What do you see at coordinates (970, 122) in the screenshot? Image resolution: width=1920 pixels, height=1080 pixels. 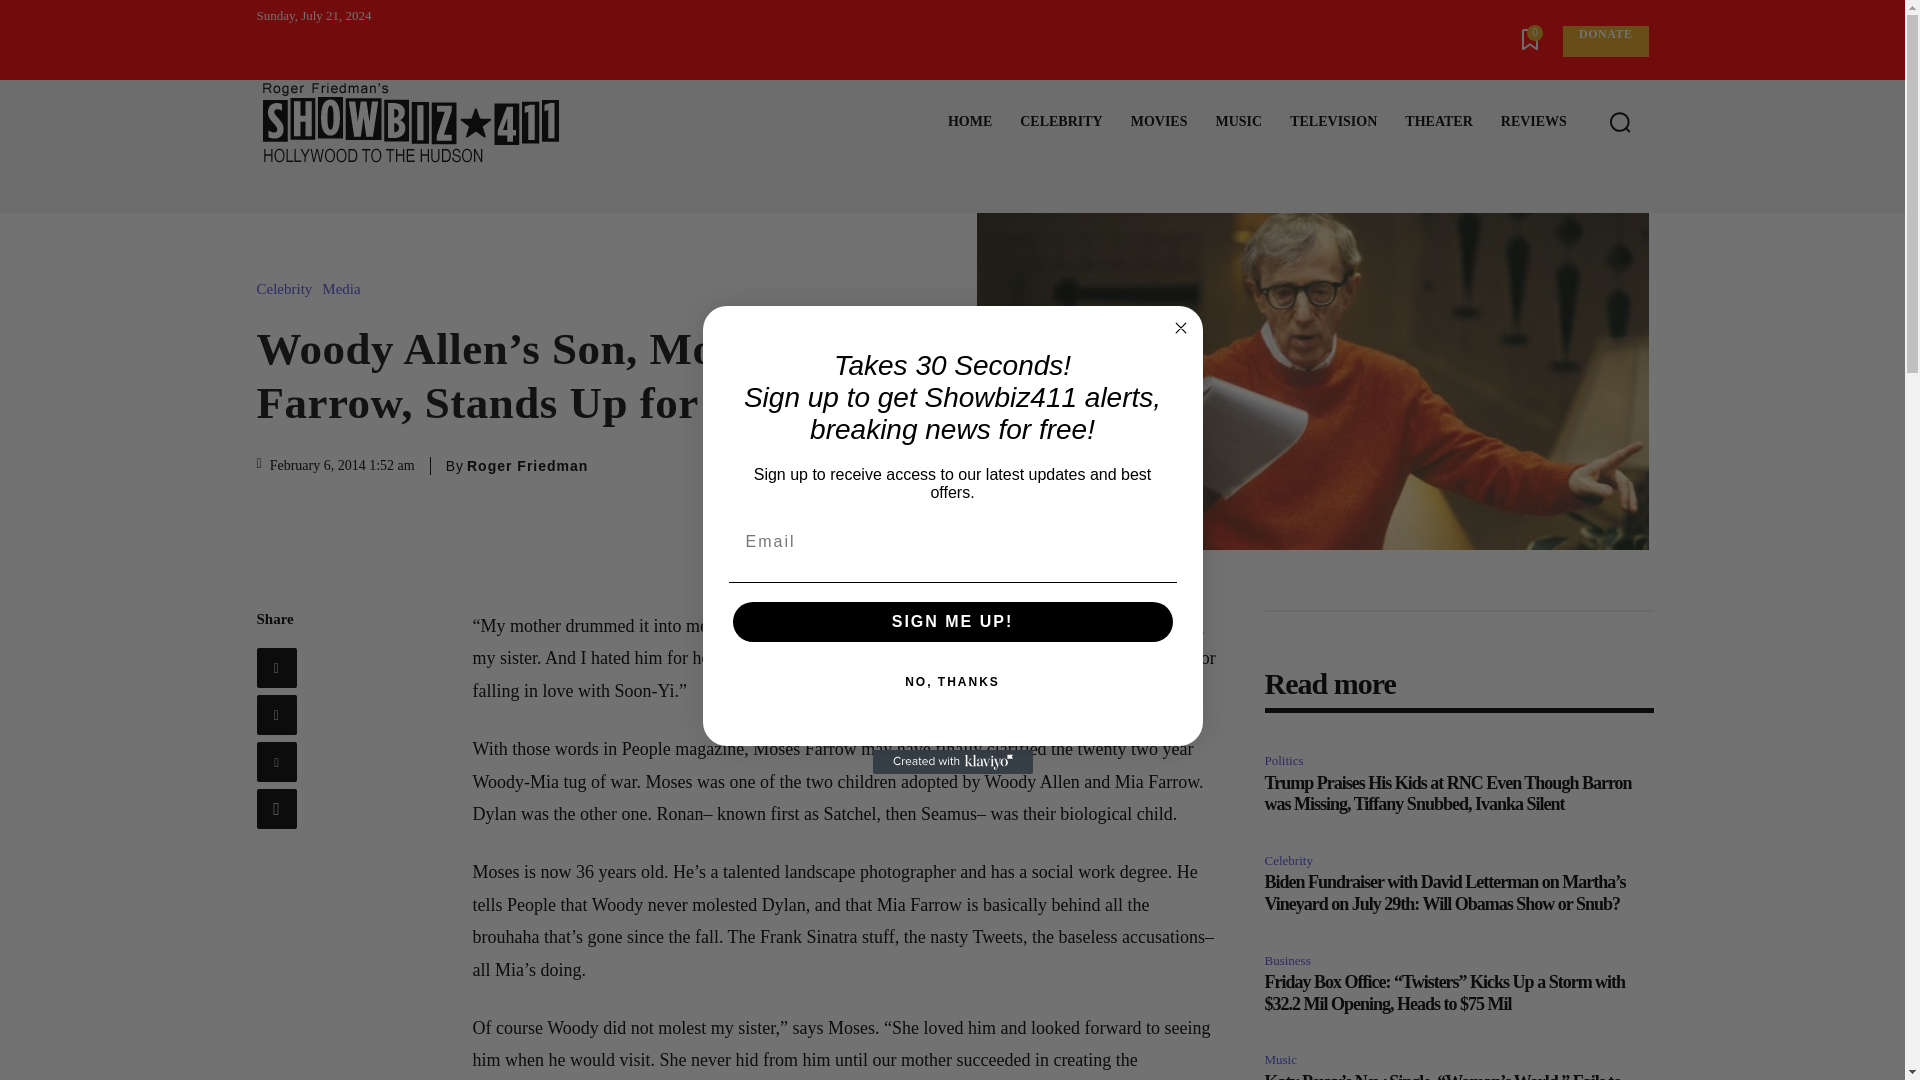 I see `HOME` at bounding box center [970, 122].